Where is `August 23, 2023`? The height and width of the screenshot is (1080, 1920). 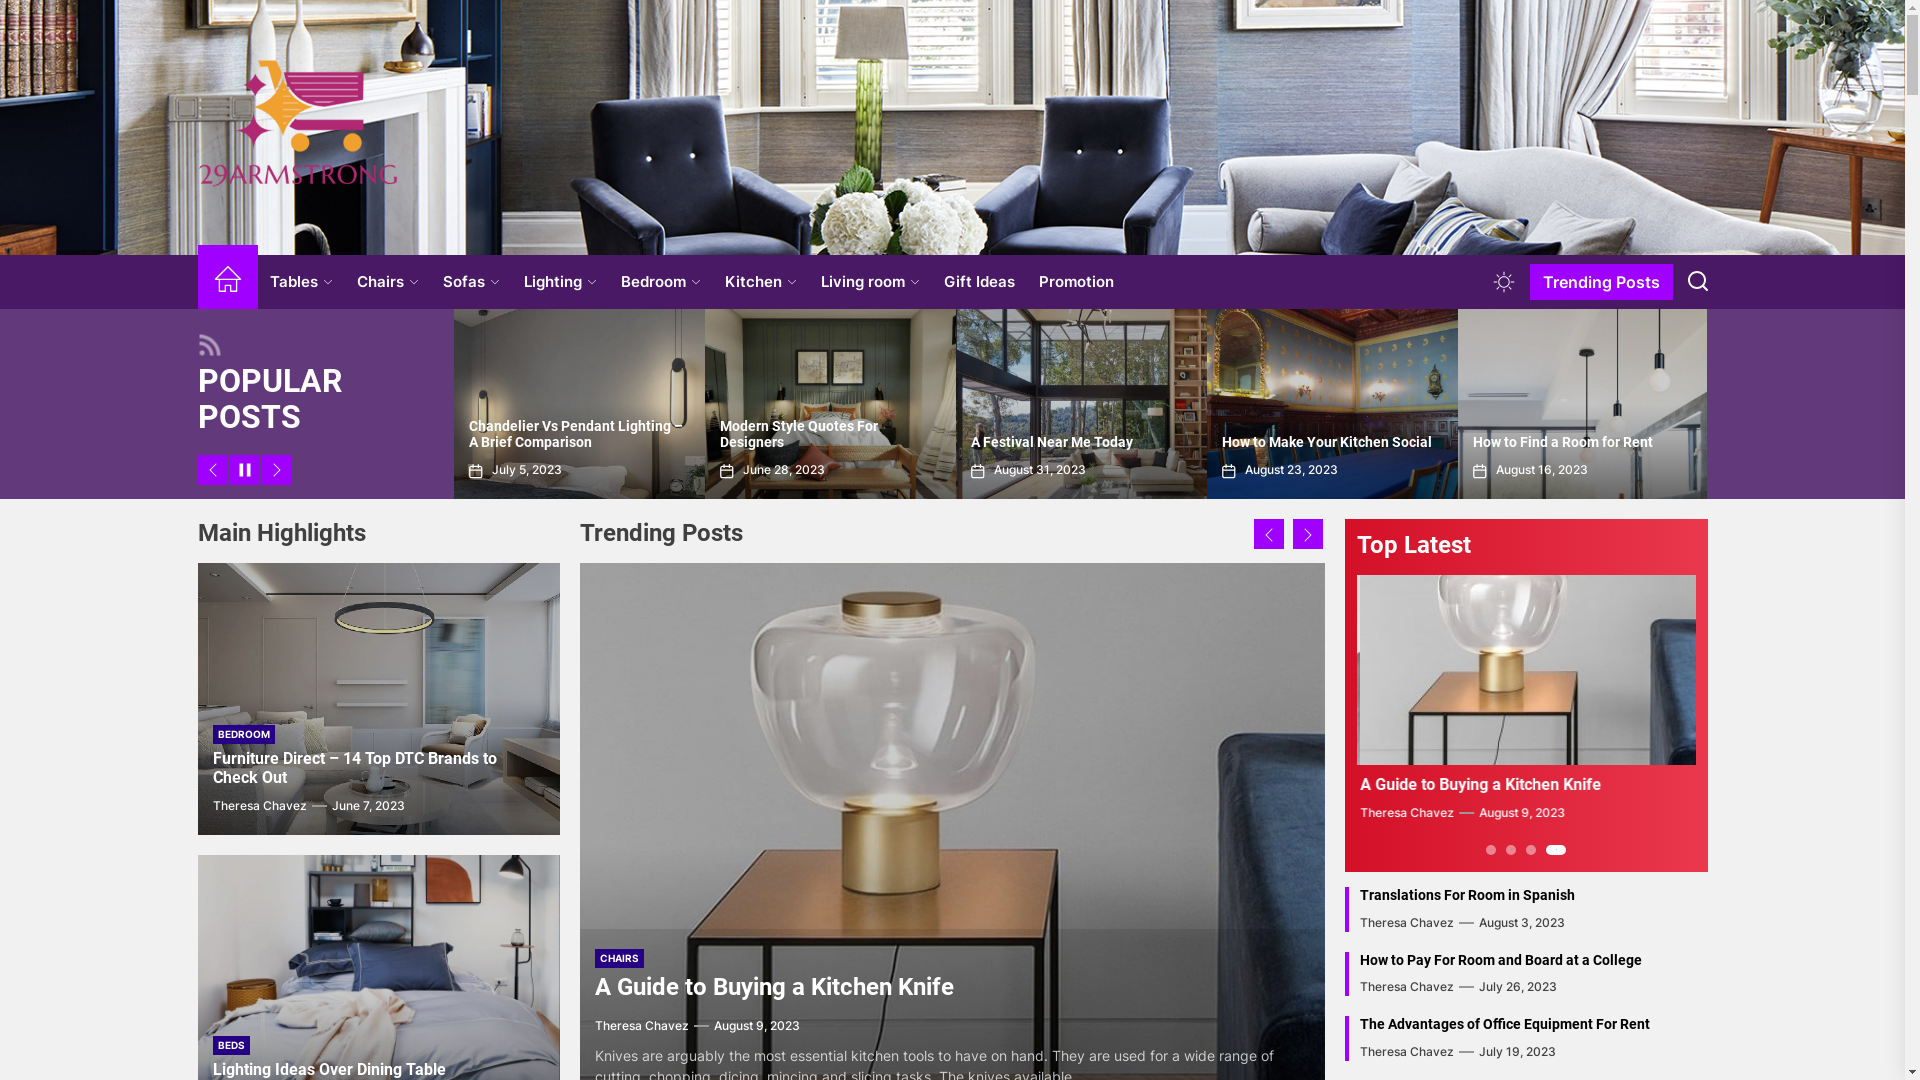 August 23, 2023 is located at coordinates (538, 470).